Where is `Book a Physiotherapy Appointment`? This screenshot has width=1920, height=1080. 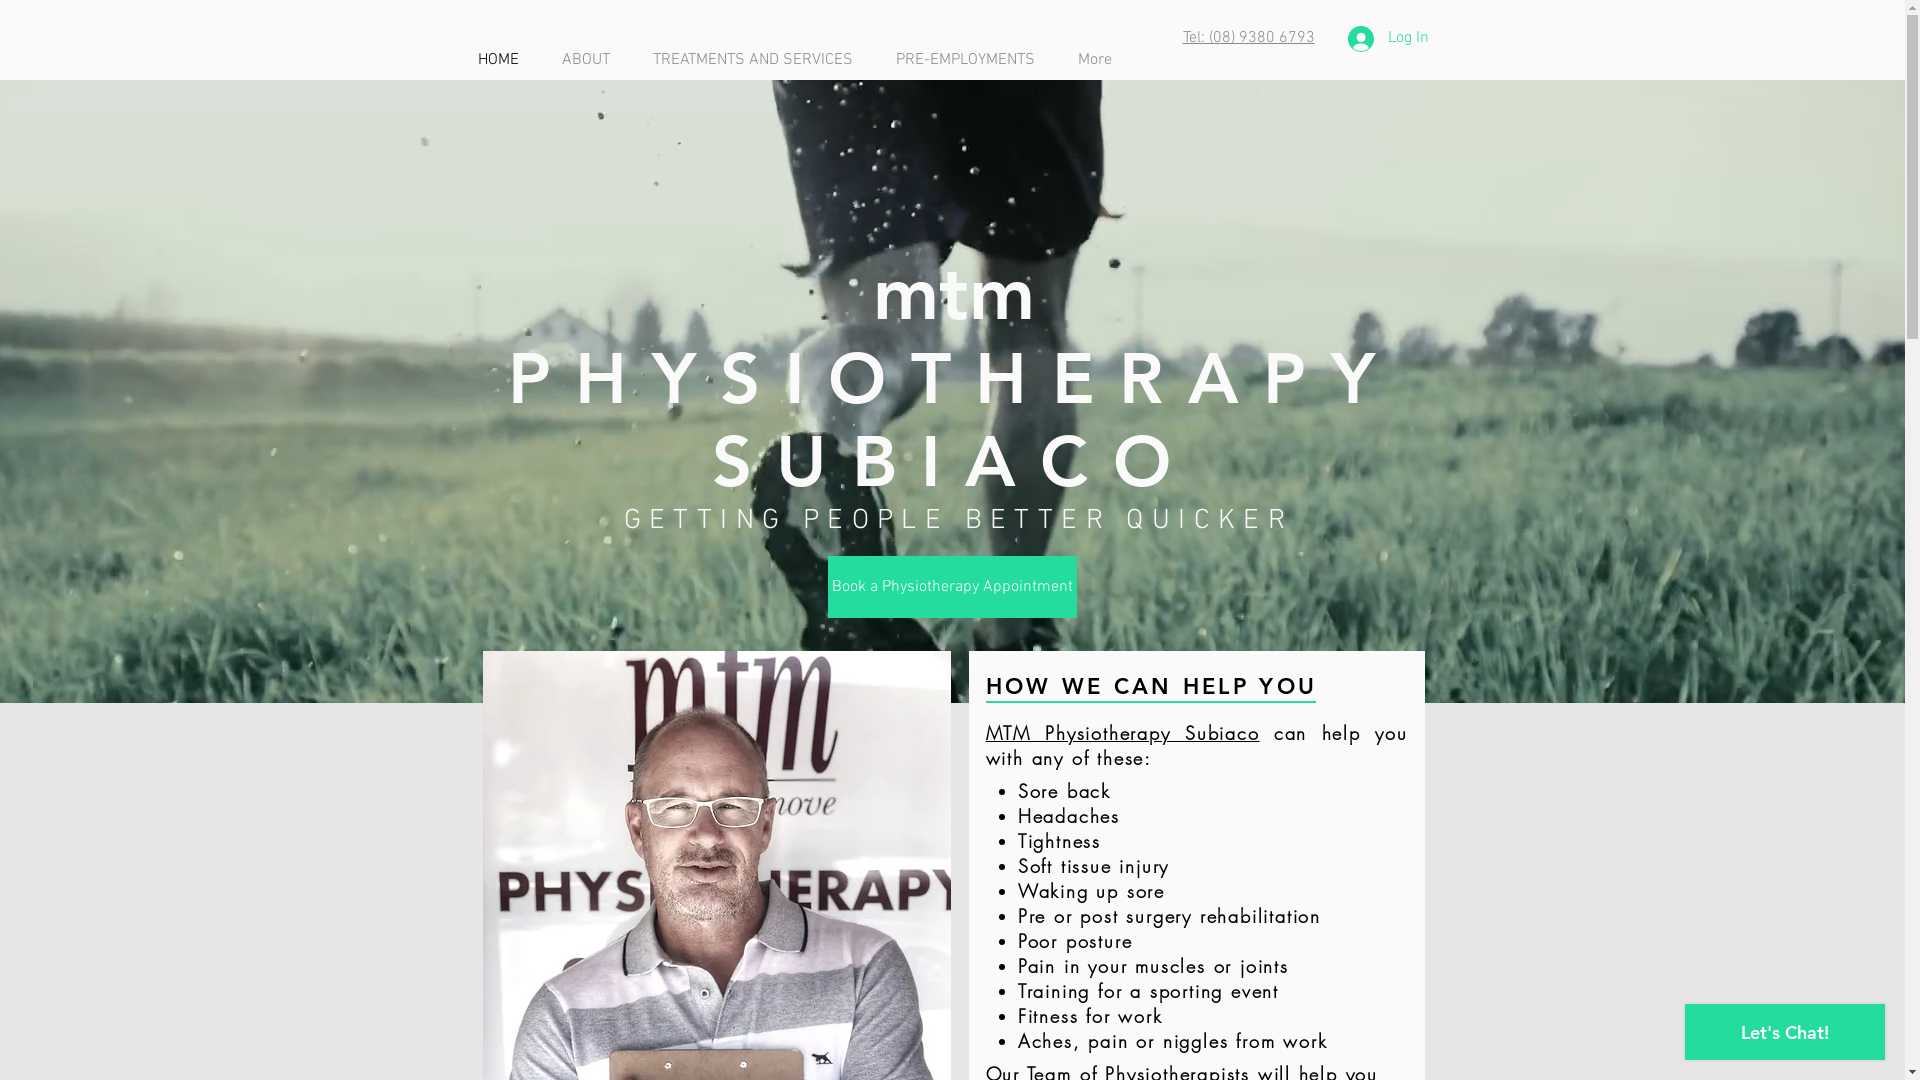 Book a Physiotherapy Appointment is located at coordinates (952, 587).